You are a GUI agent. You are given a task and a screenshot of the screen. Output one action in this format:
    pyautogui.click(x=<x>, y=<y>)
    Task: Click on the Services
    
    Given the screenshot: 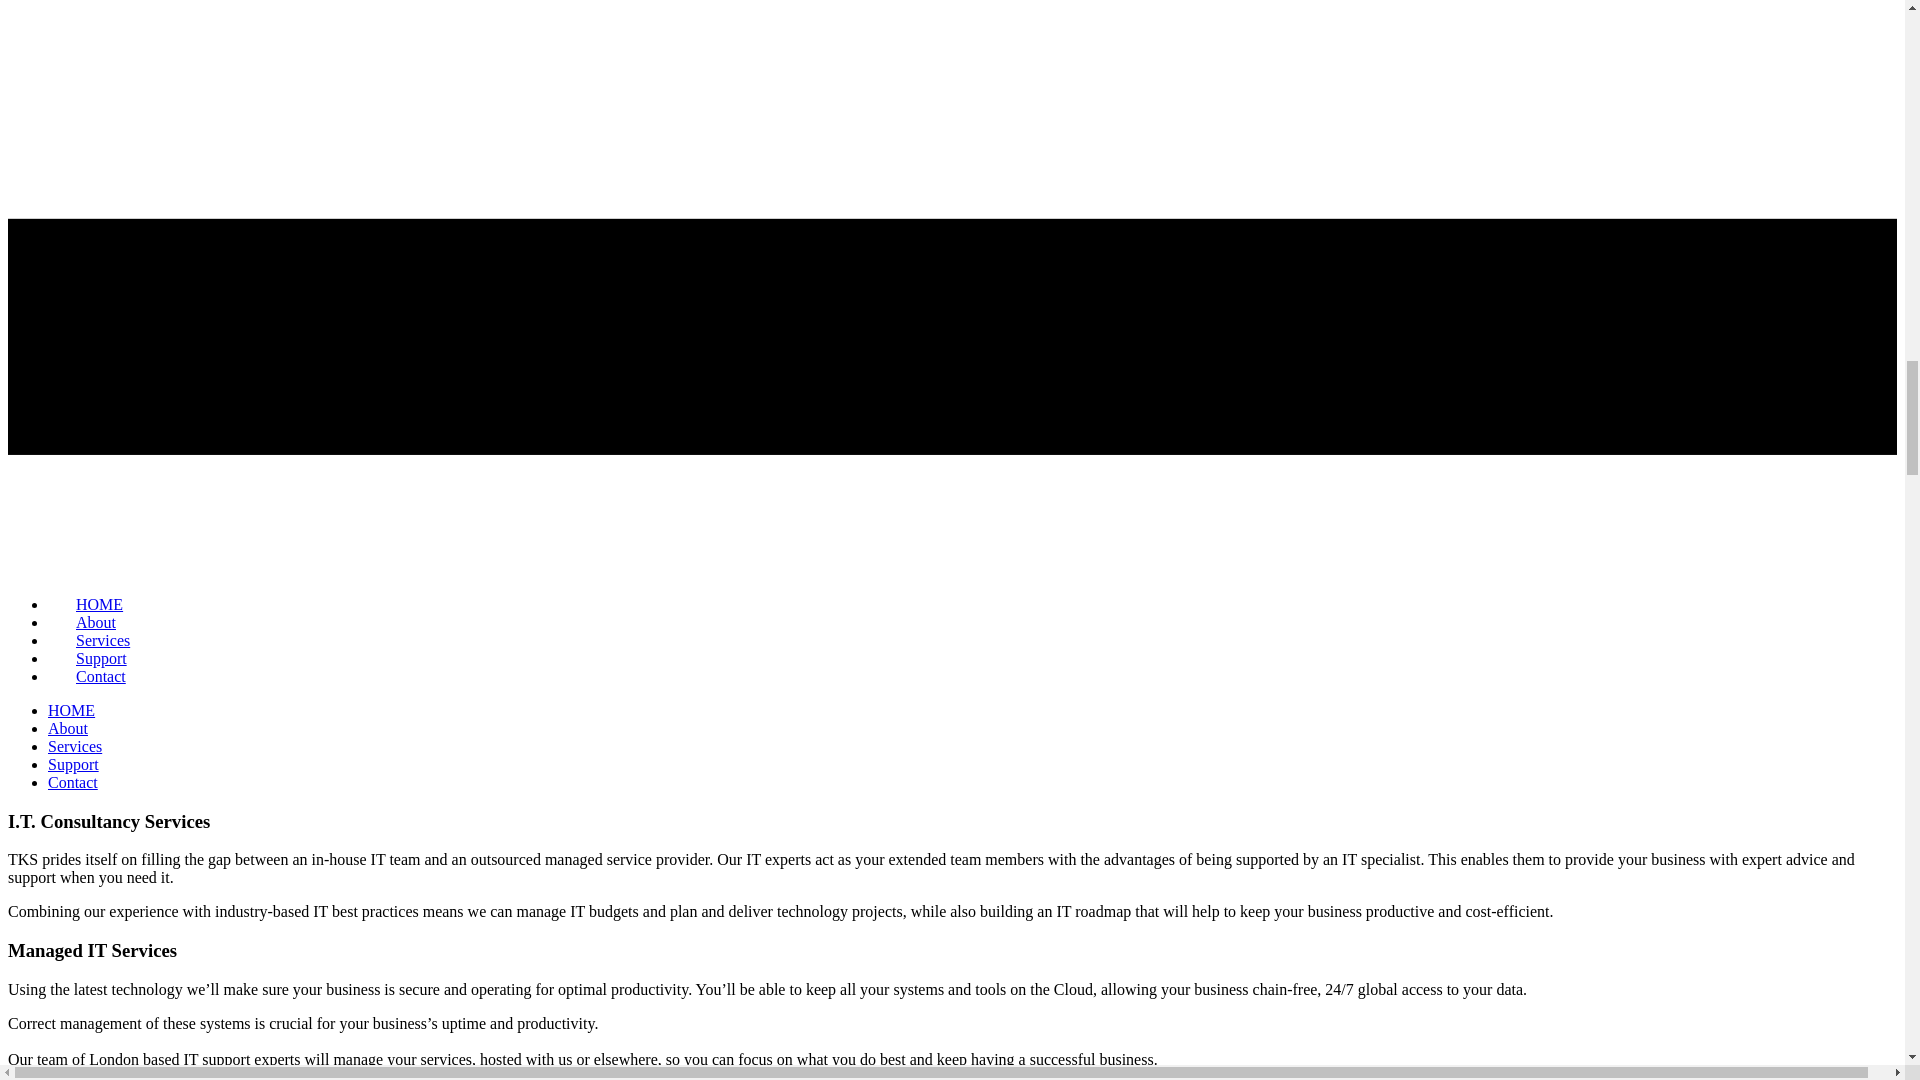 What is the action you would take?
    pyautogui.click(x=102, y=640)
    